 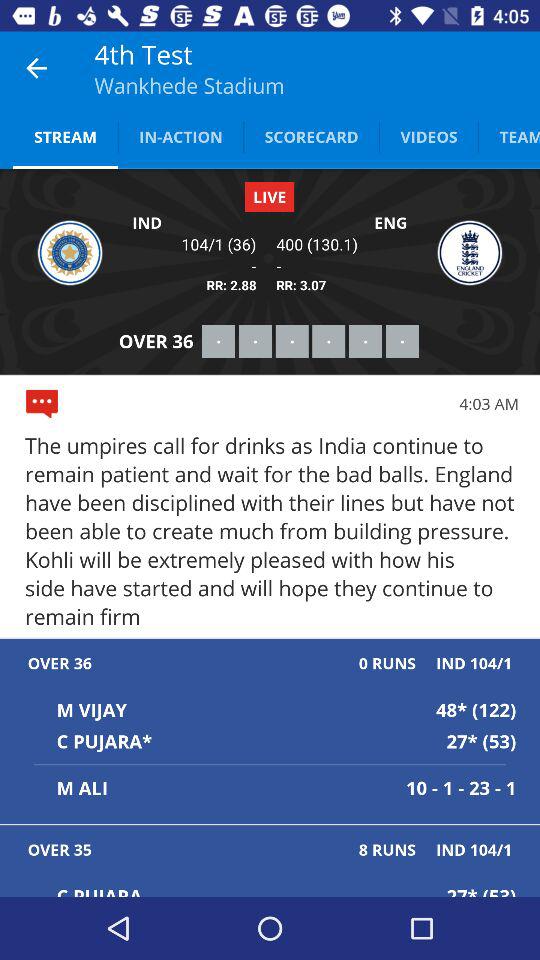 What do you see at coordinates (428, 136) in the screenshot?
I see `open the icon to the left of teams icon` at bounding box center [428, 136].